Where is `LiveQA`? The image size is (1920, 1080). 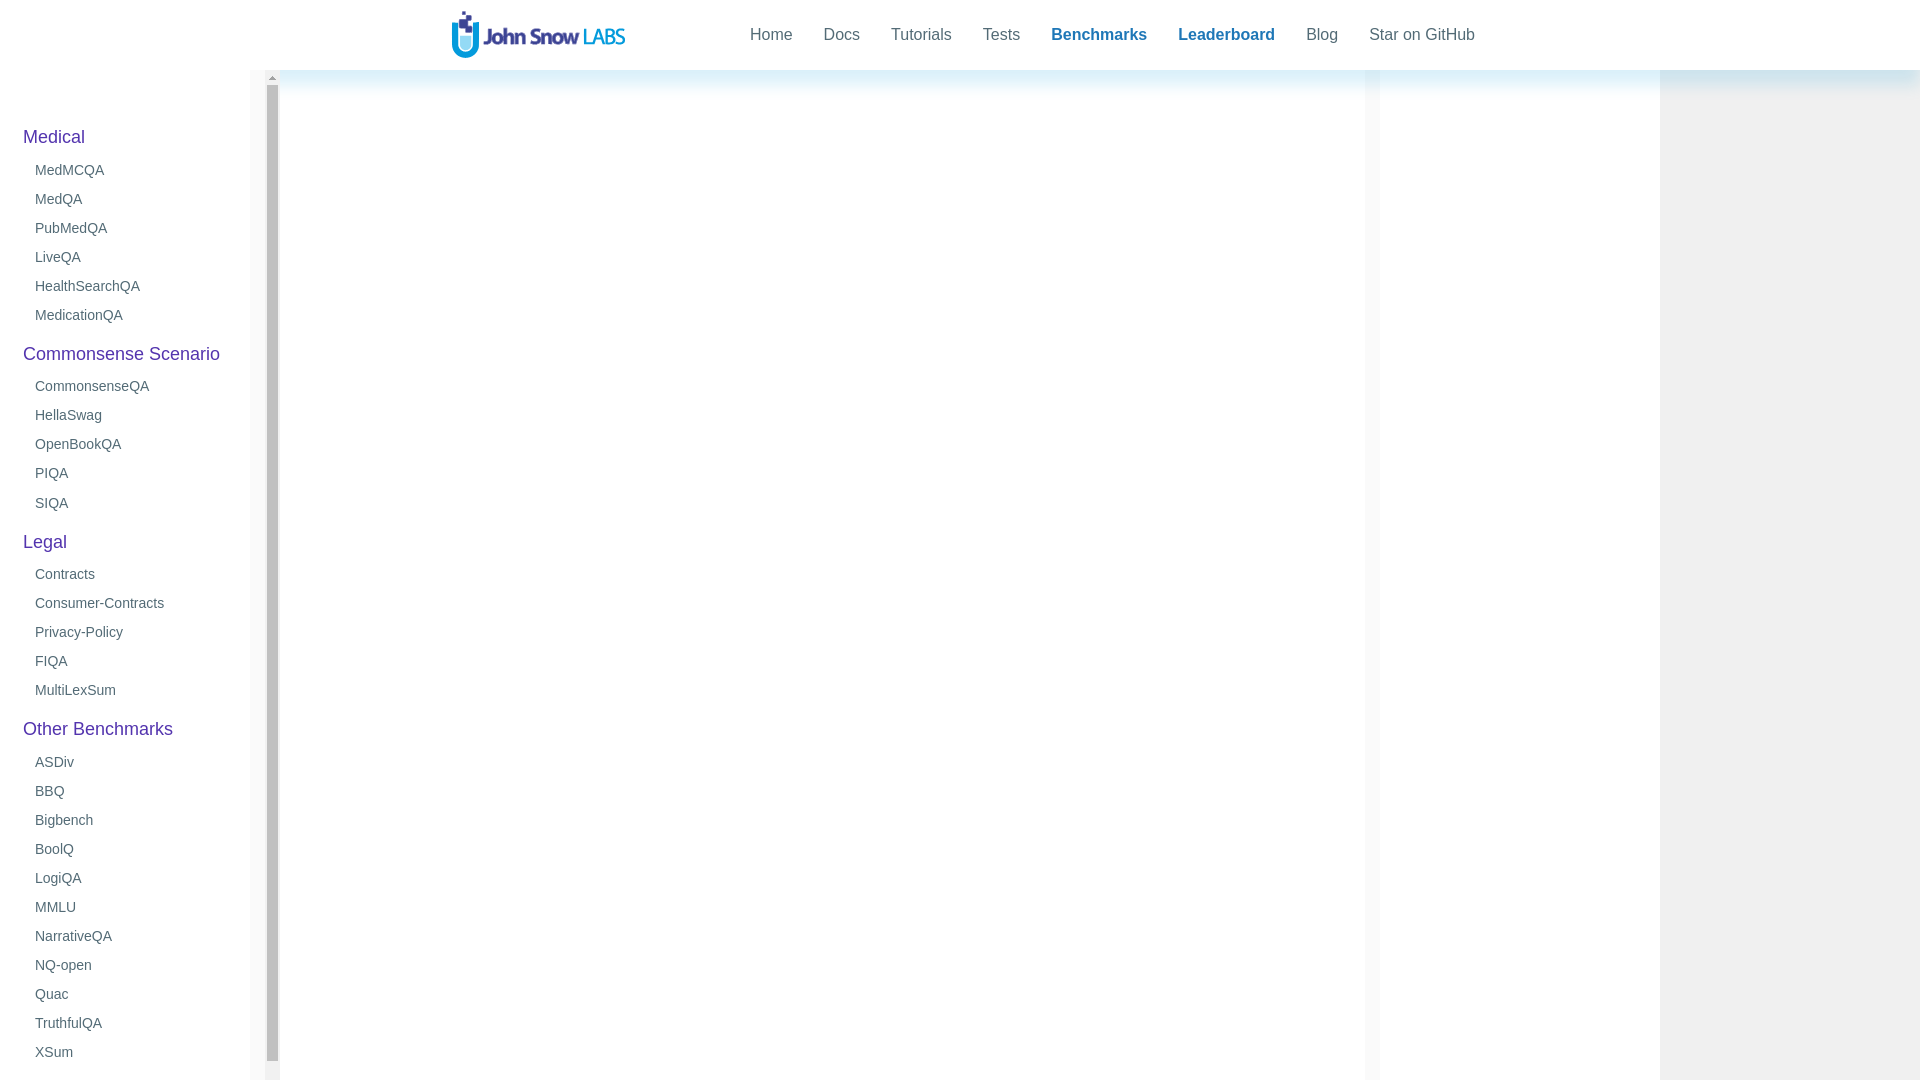 LiveQA is located at coordinates (53, 256).